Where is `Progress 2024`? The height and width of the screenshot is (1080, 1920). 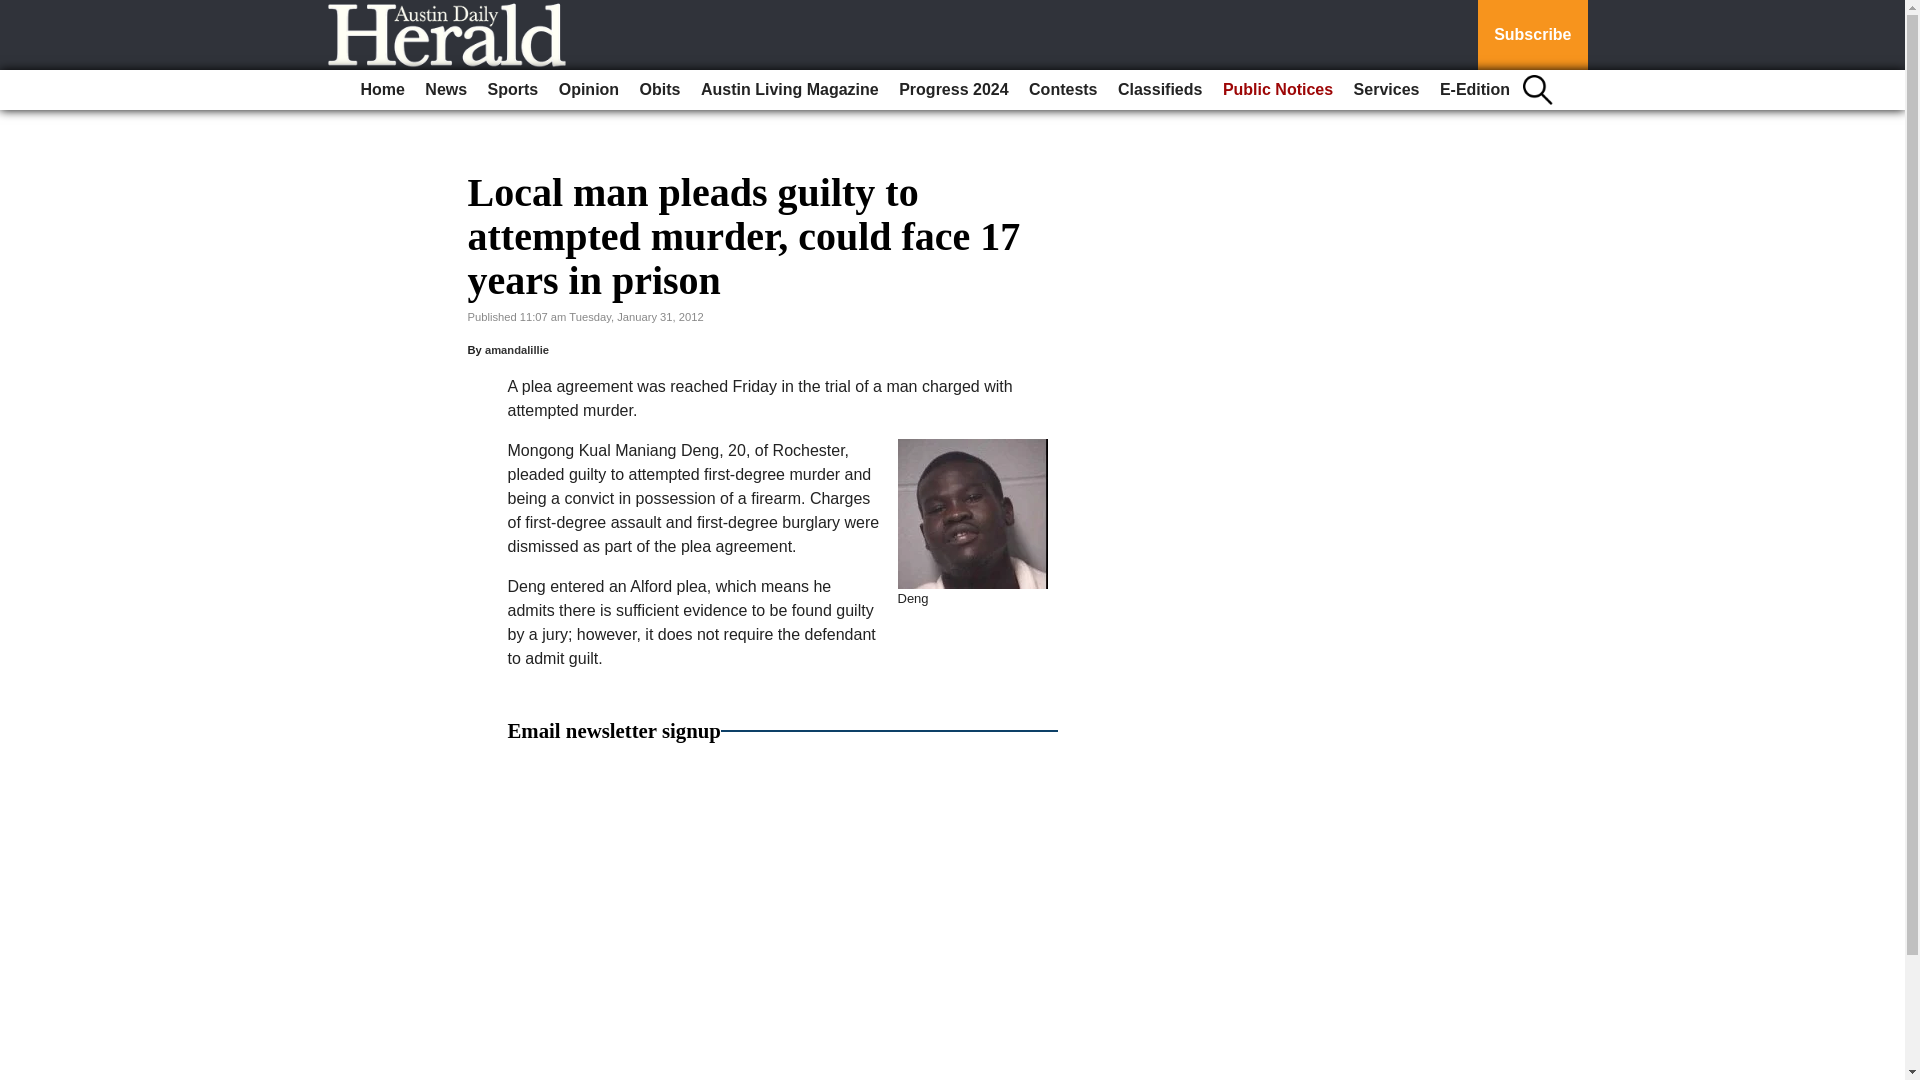 Progress 2024 is located at coordinates (952, 90).